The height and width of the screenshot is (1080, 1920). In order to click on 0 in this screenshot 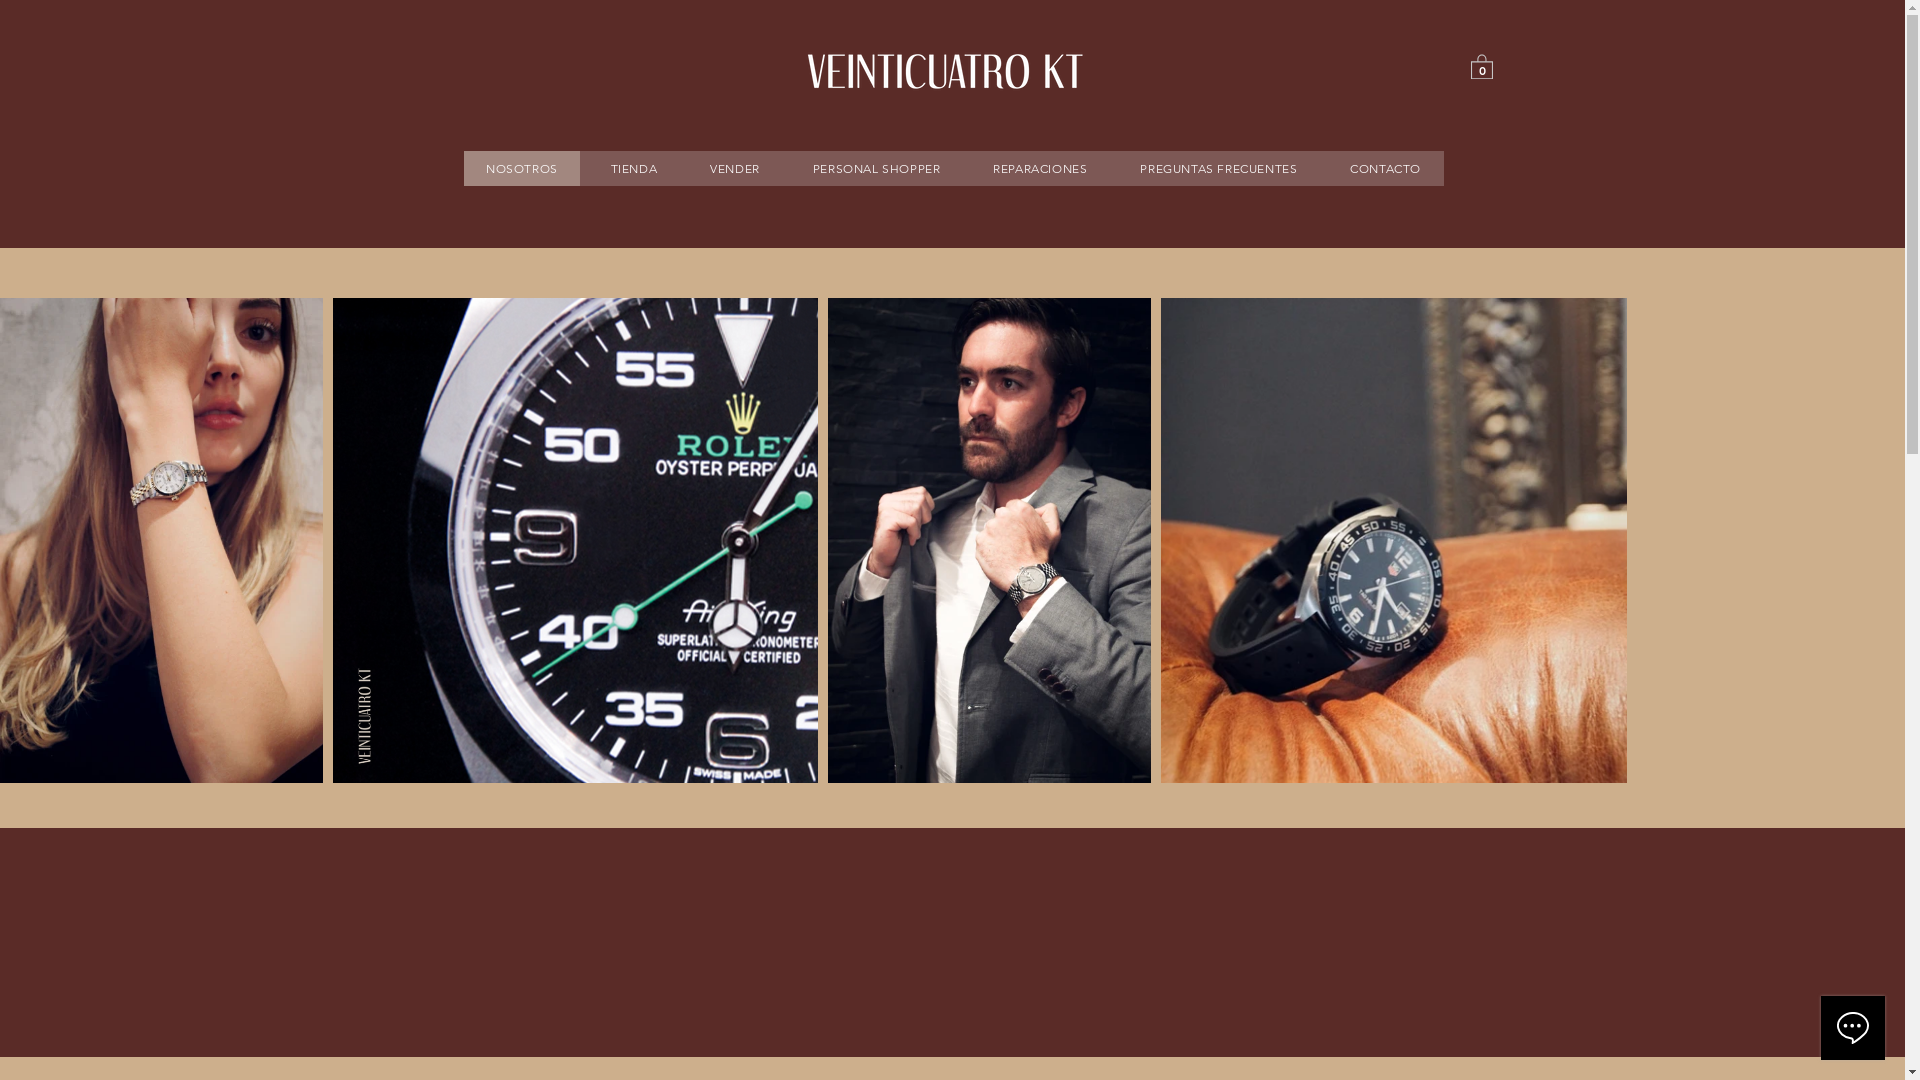, I will do `click(1481, 66)`.